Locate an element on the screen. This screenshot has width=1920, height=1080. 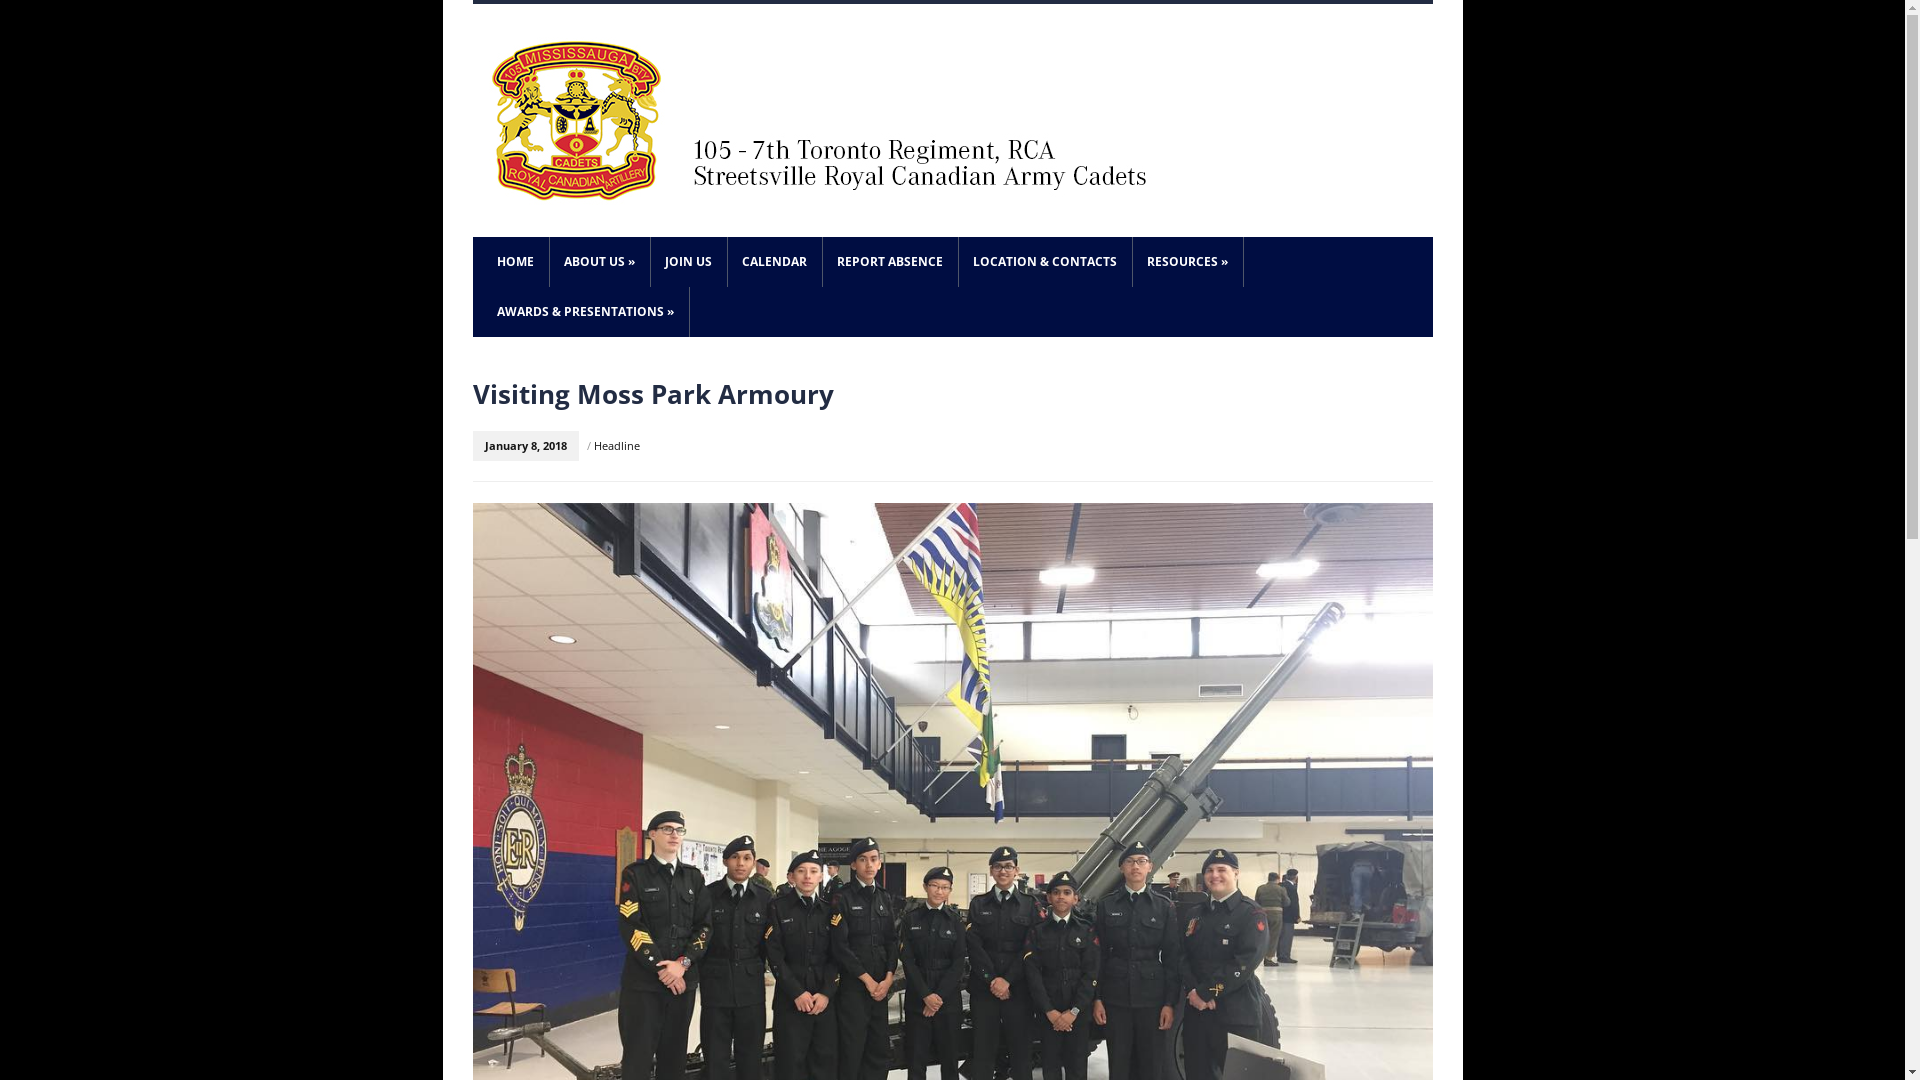
LOCATION & CONTACTS is located at coordinates (1044, 262).